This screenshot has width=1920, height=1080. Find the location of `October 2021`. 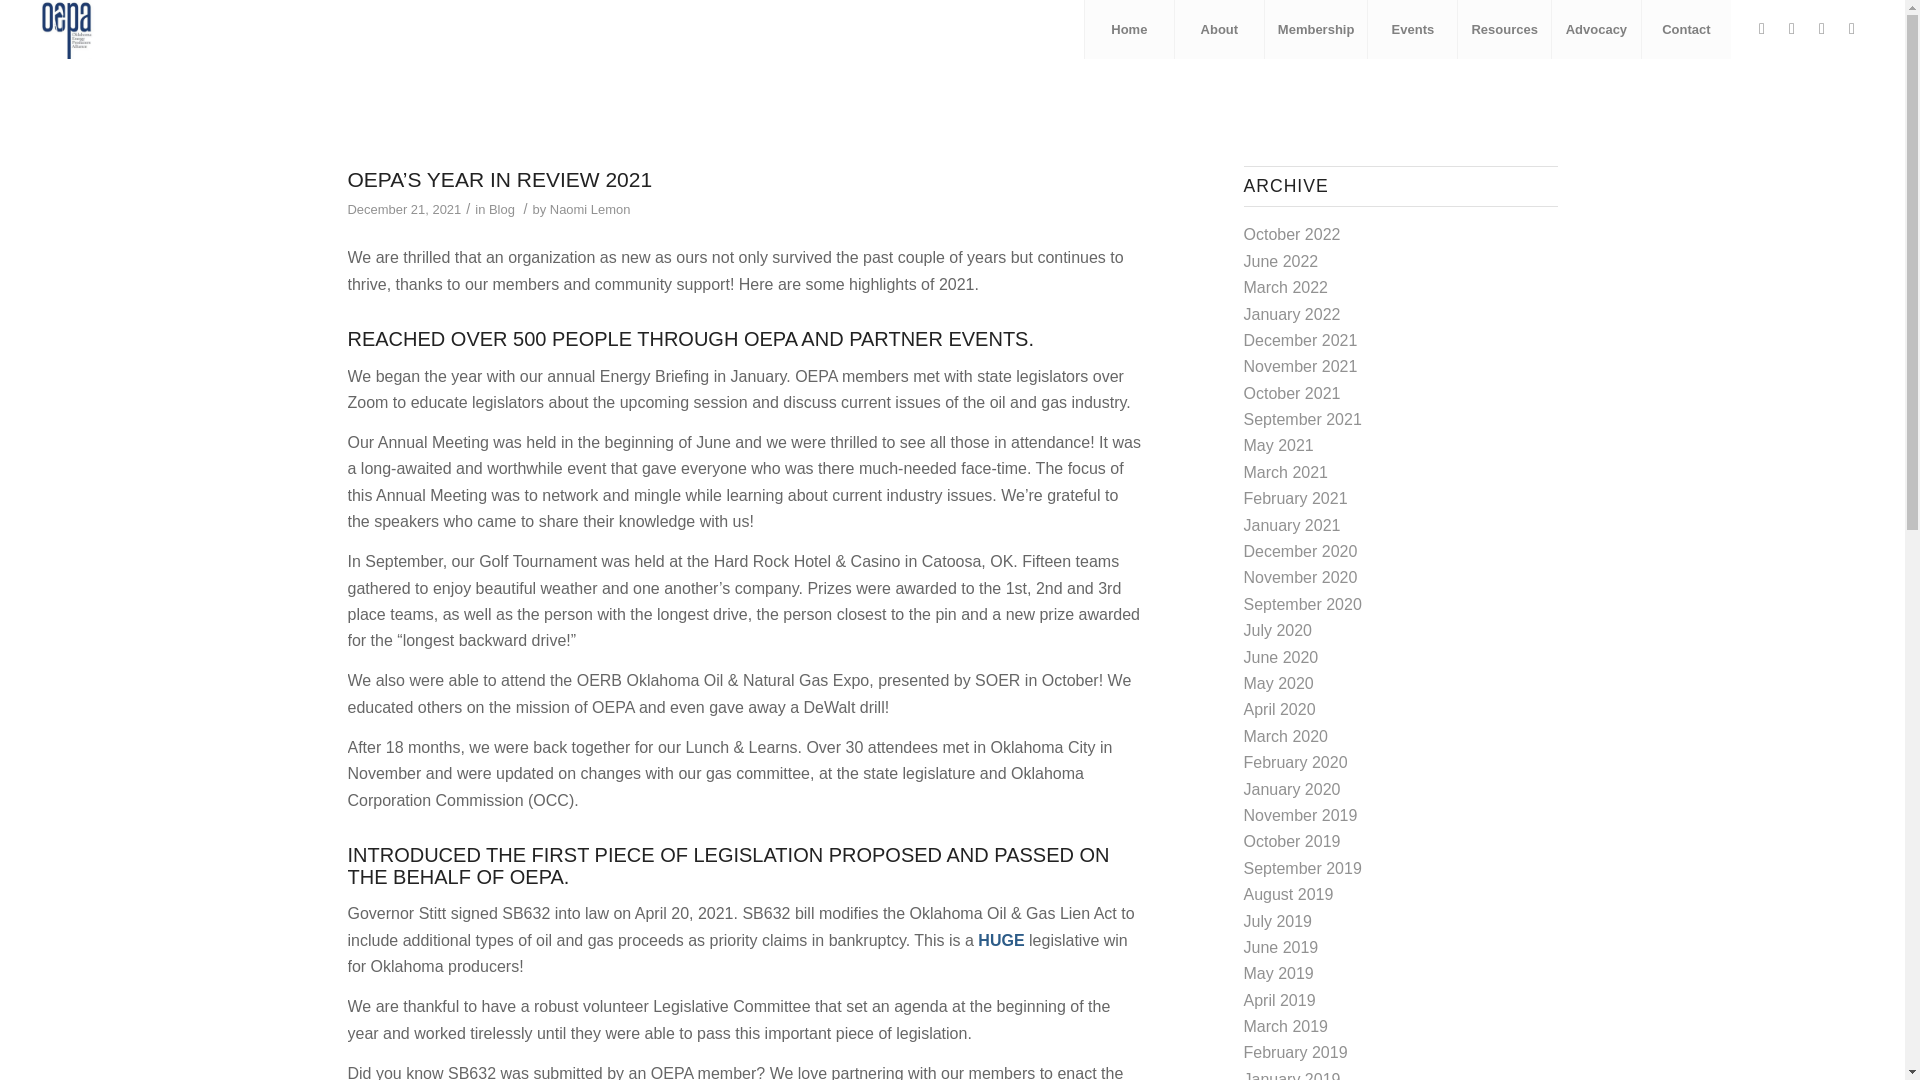

October 2021 is located at coordinates (1292, 392).